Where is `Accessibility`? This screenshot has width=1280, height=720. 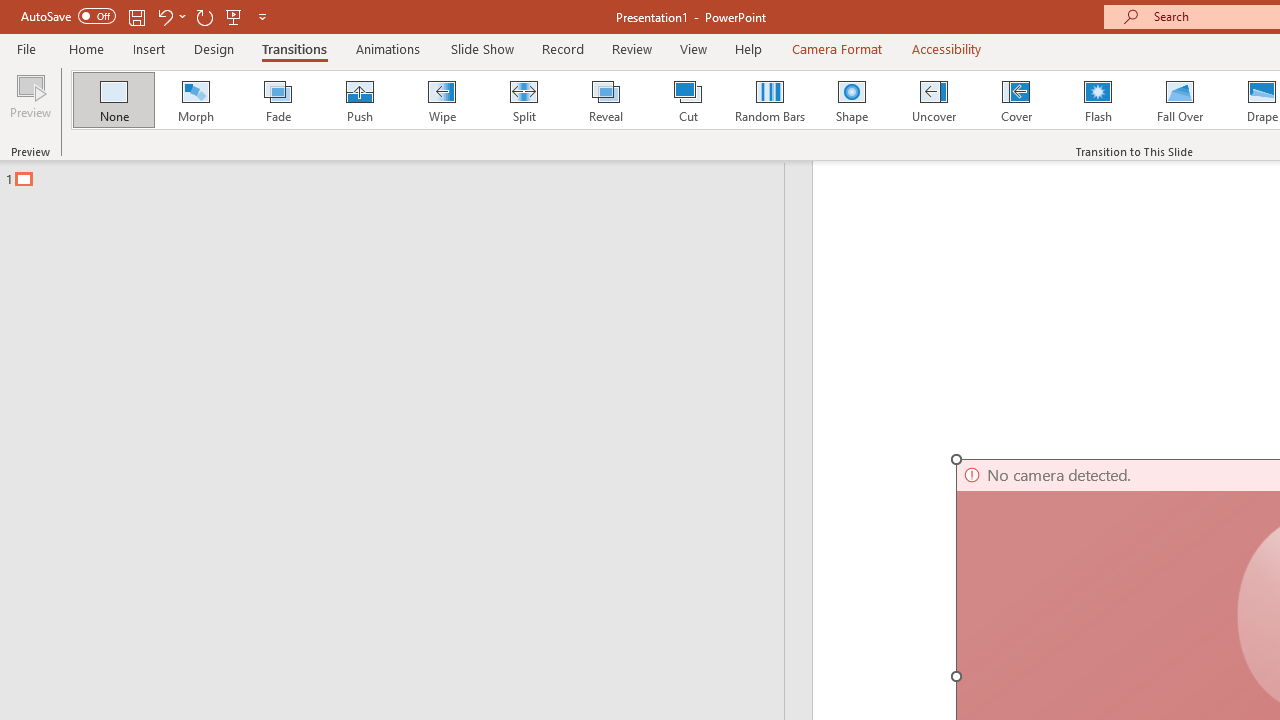
Accessibility is located at coordinates (946, 48).